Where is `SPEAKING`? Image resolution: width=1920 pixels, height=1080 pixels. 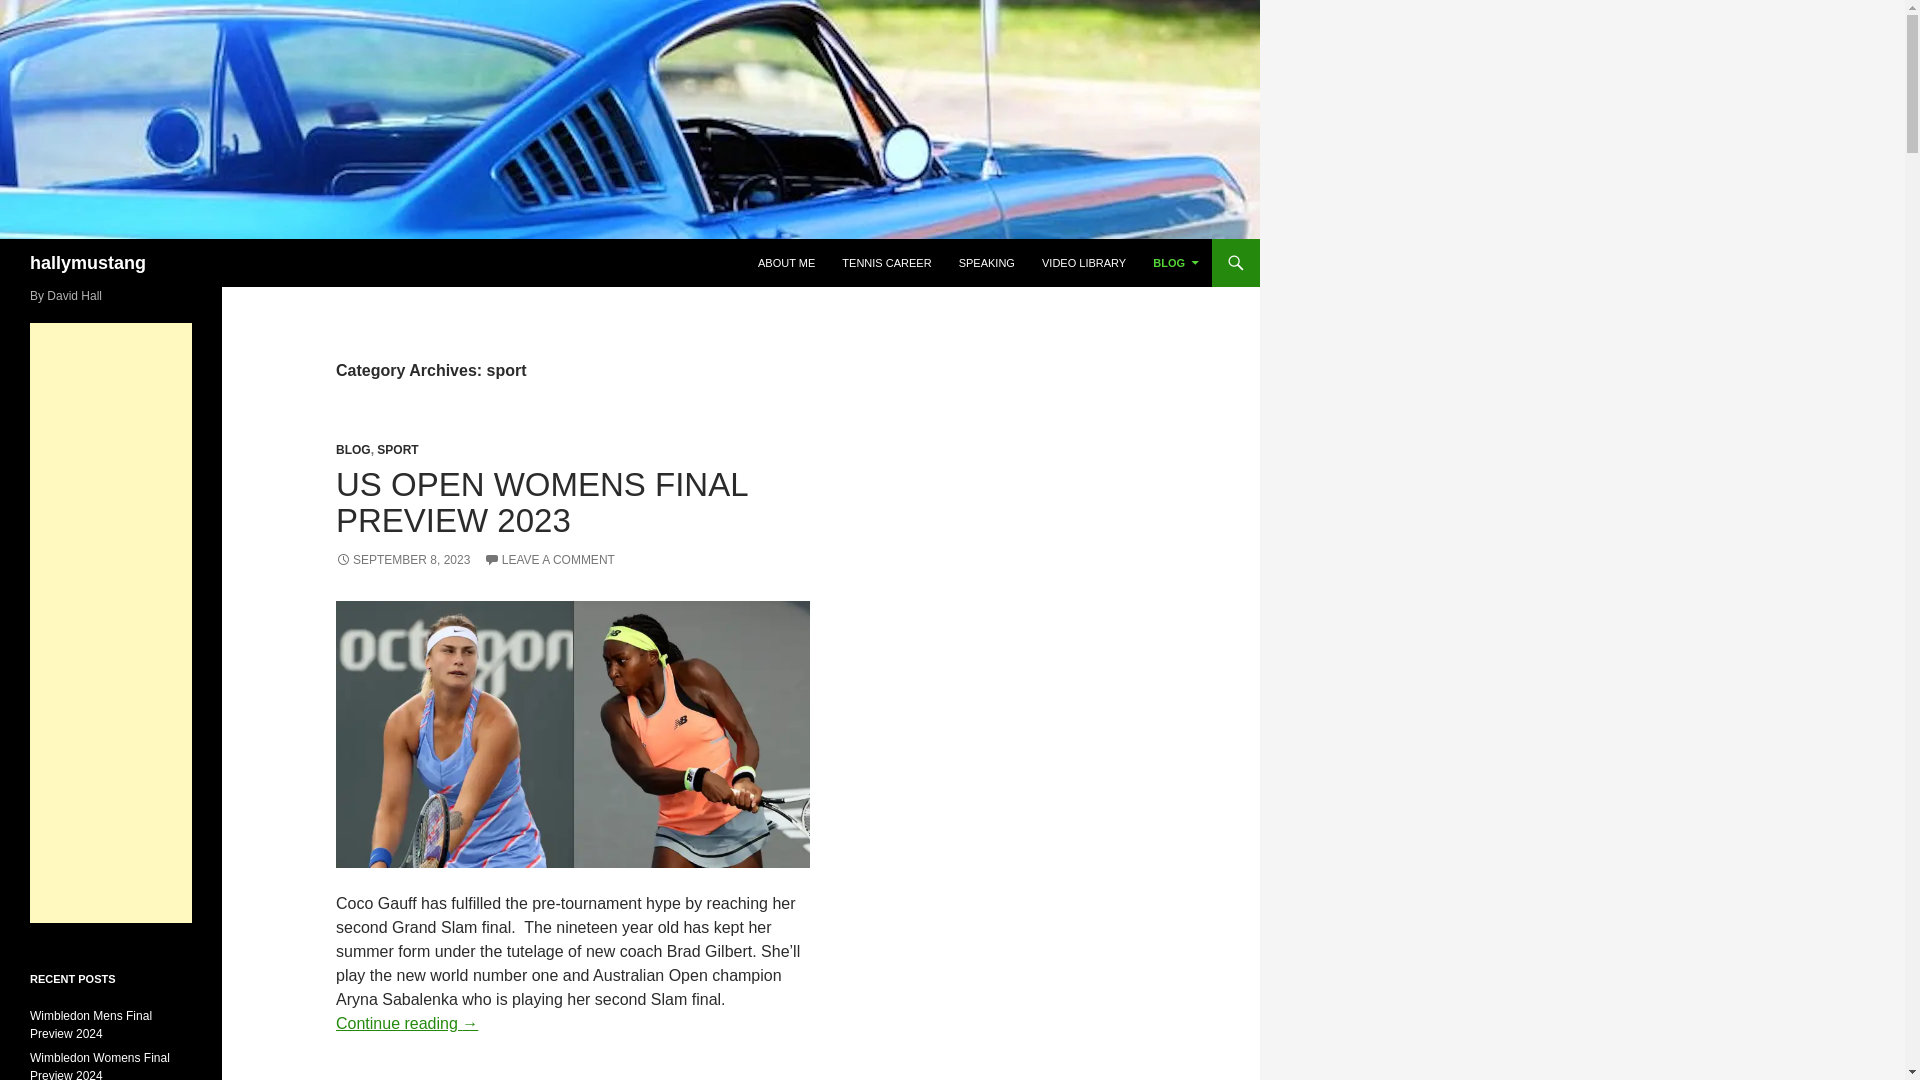
SPEAKING is located at coordinates (986, 262).